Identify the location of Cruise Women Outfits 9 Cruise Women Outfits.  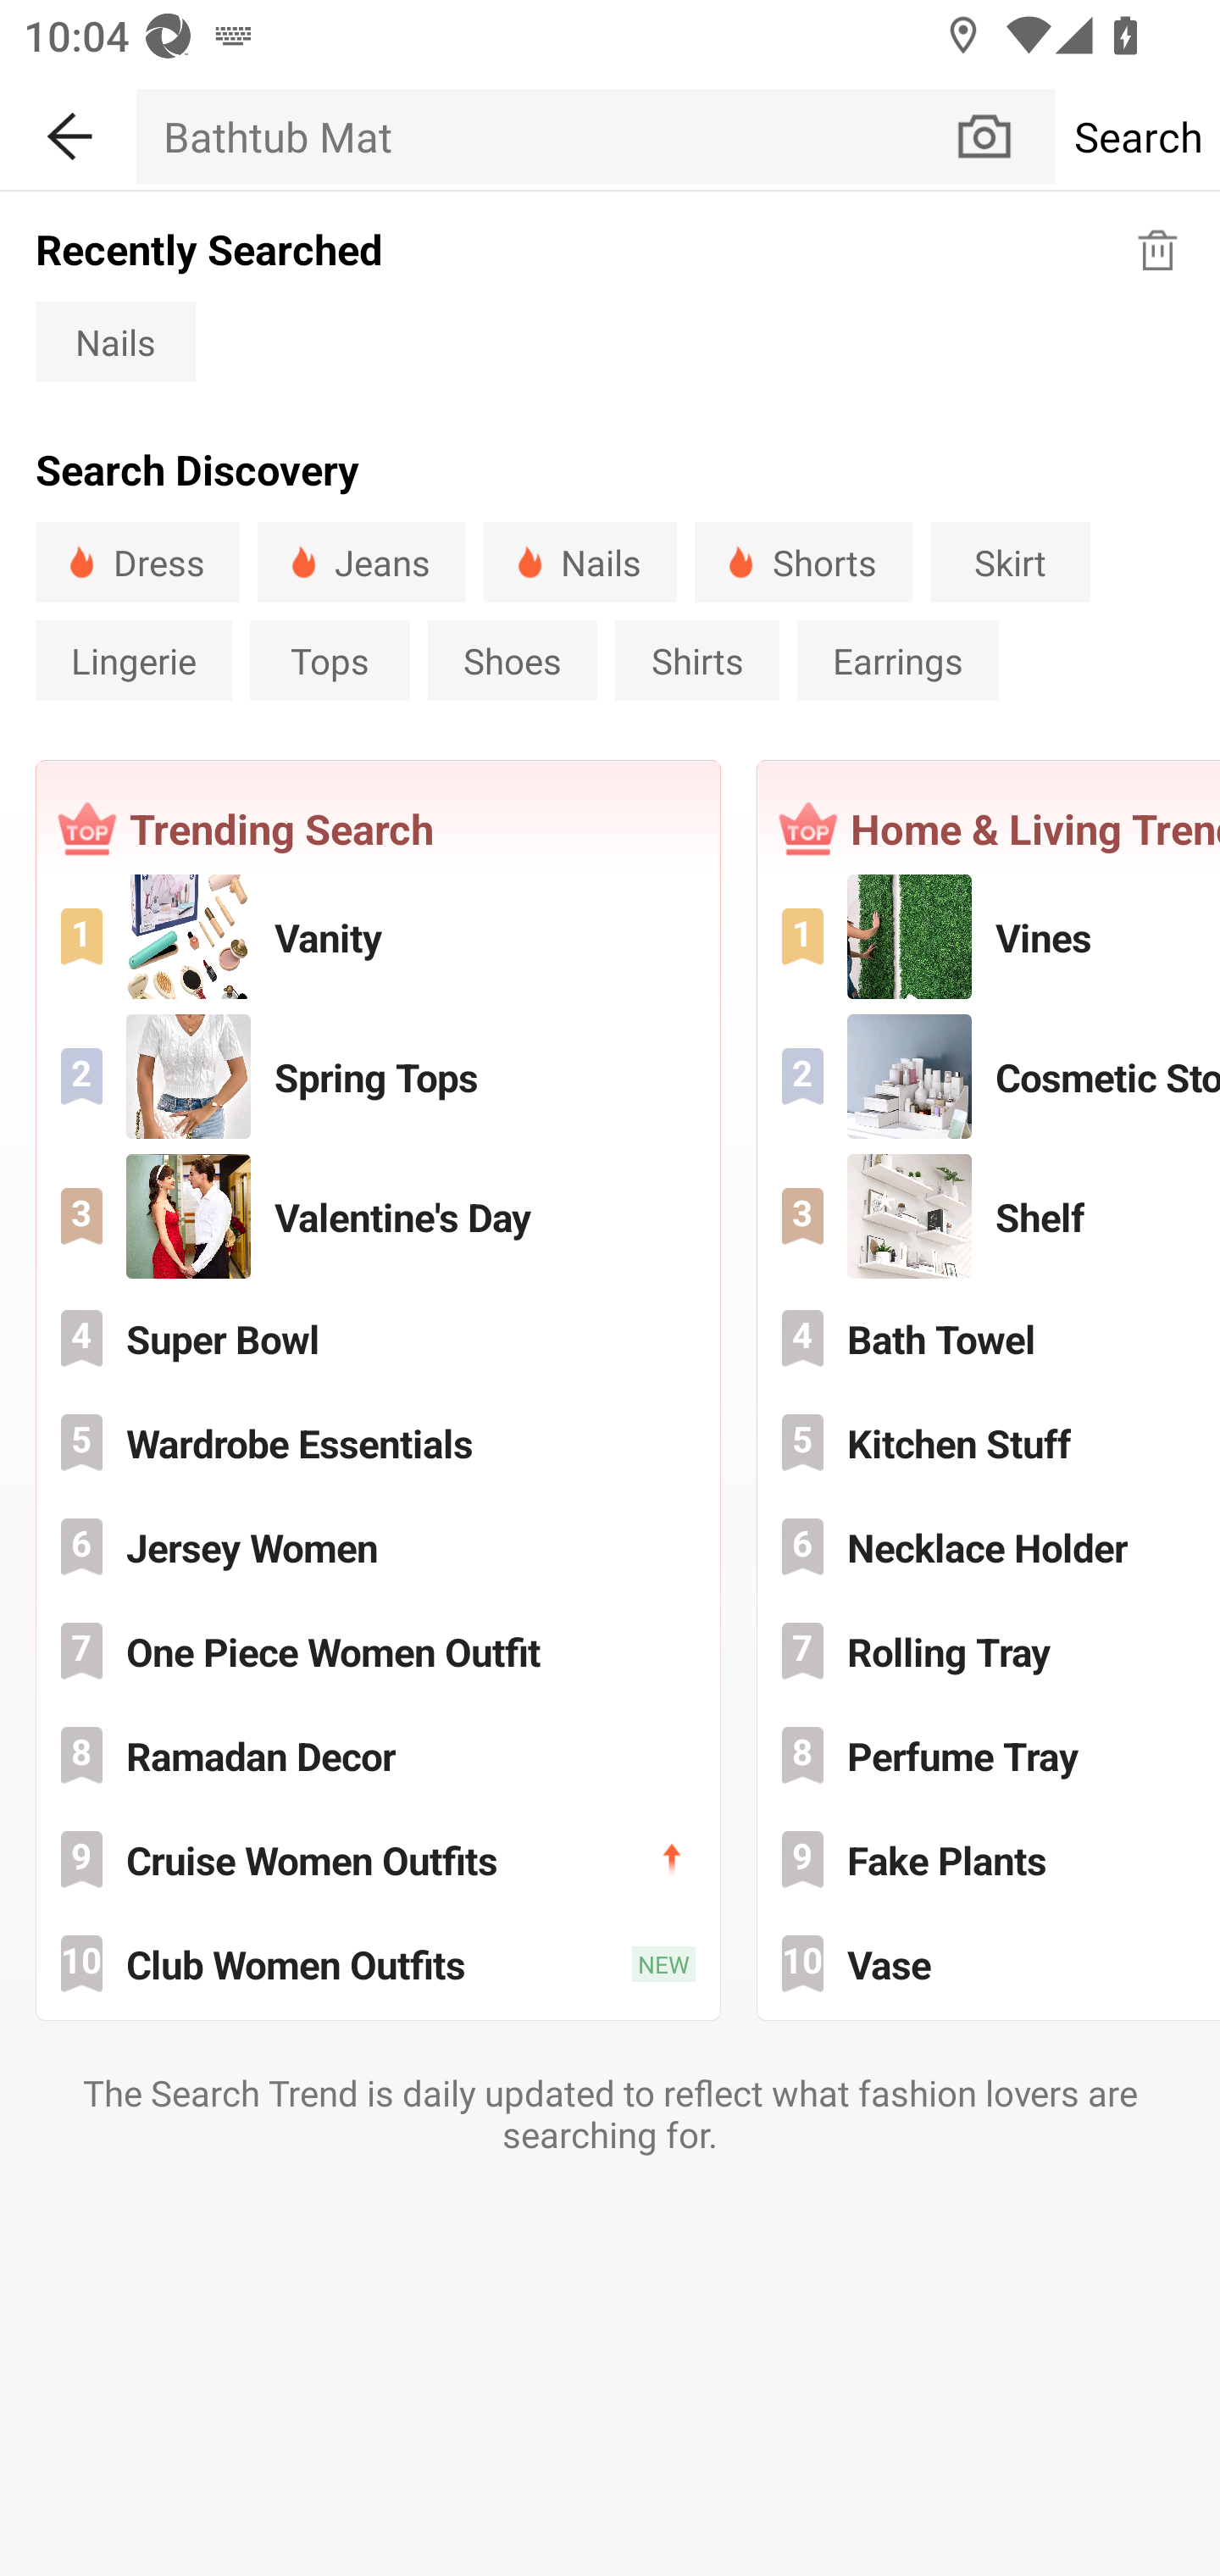
(378, 1859).